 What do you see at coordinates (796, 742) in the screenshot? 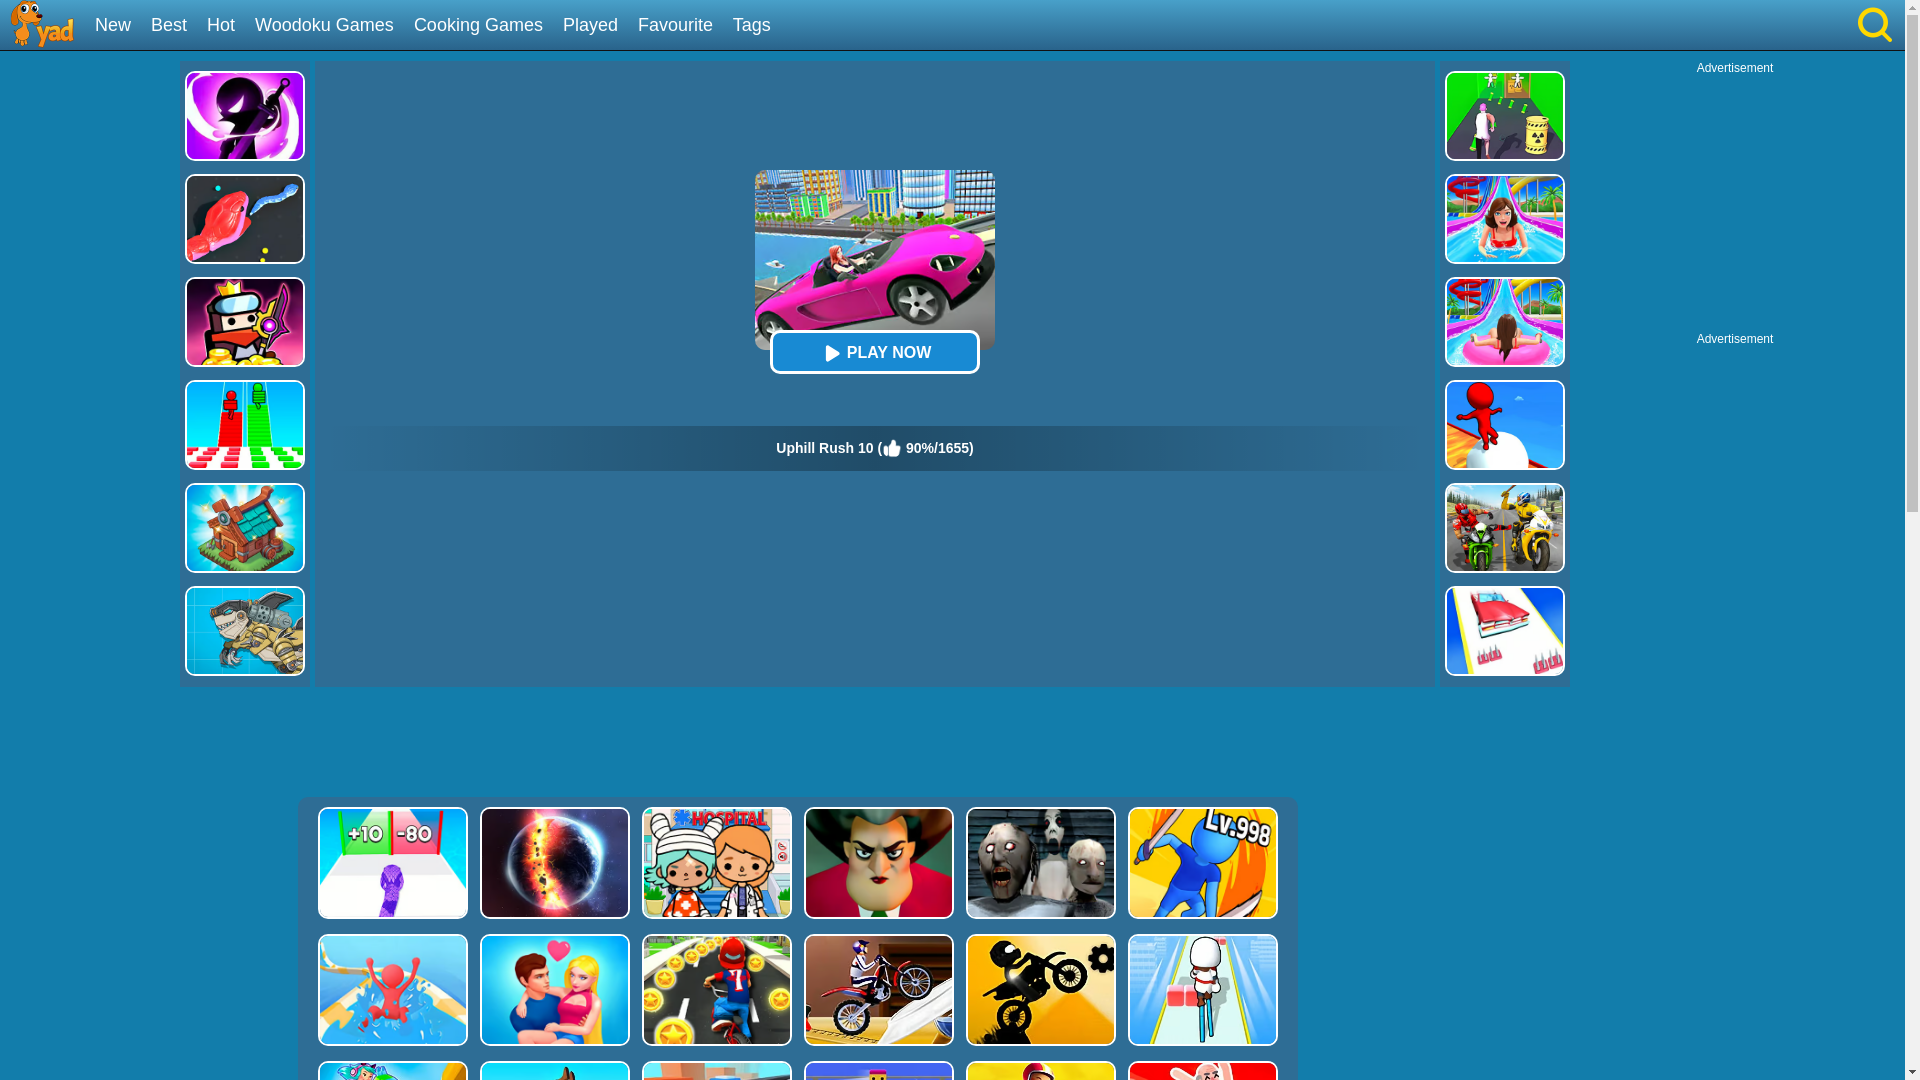
I see `Advertisement` at bounding box center [796, 742].